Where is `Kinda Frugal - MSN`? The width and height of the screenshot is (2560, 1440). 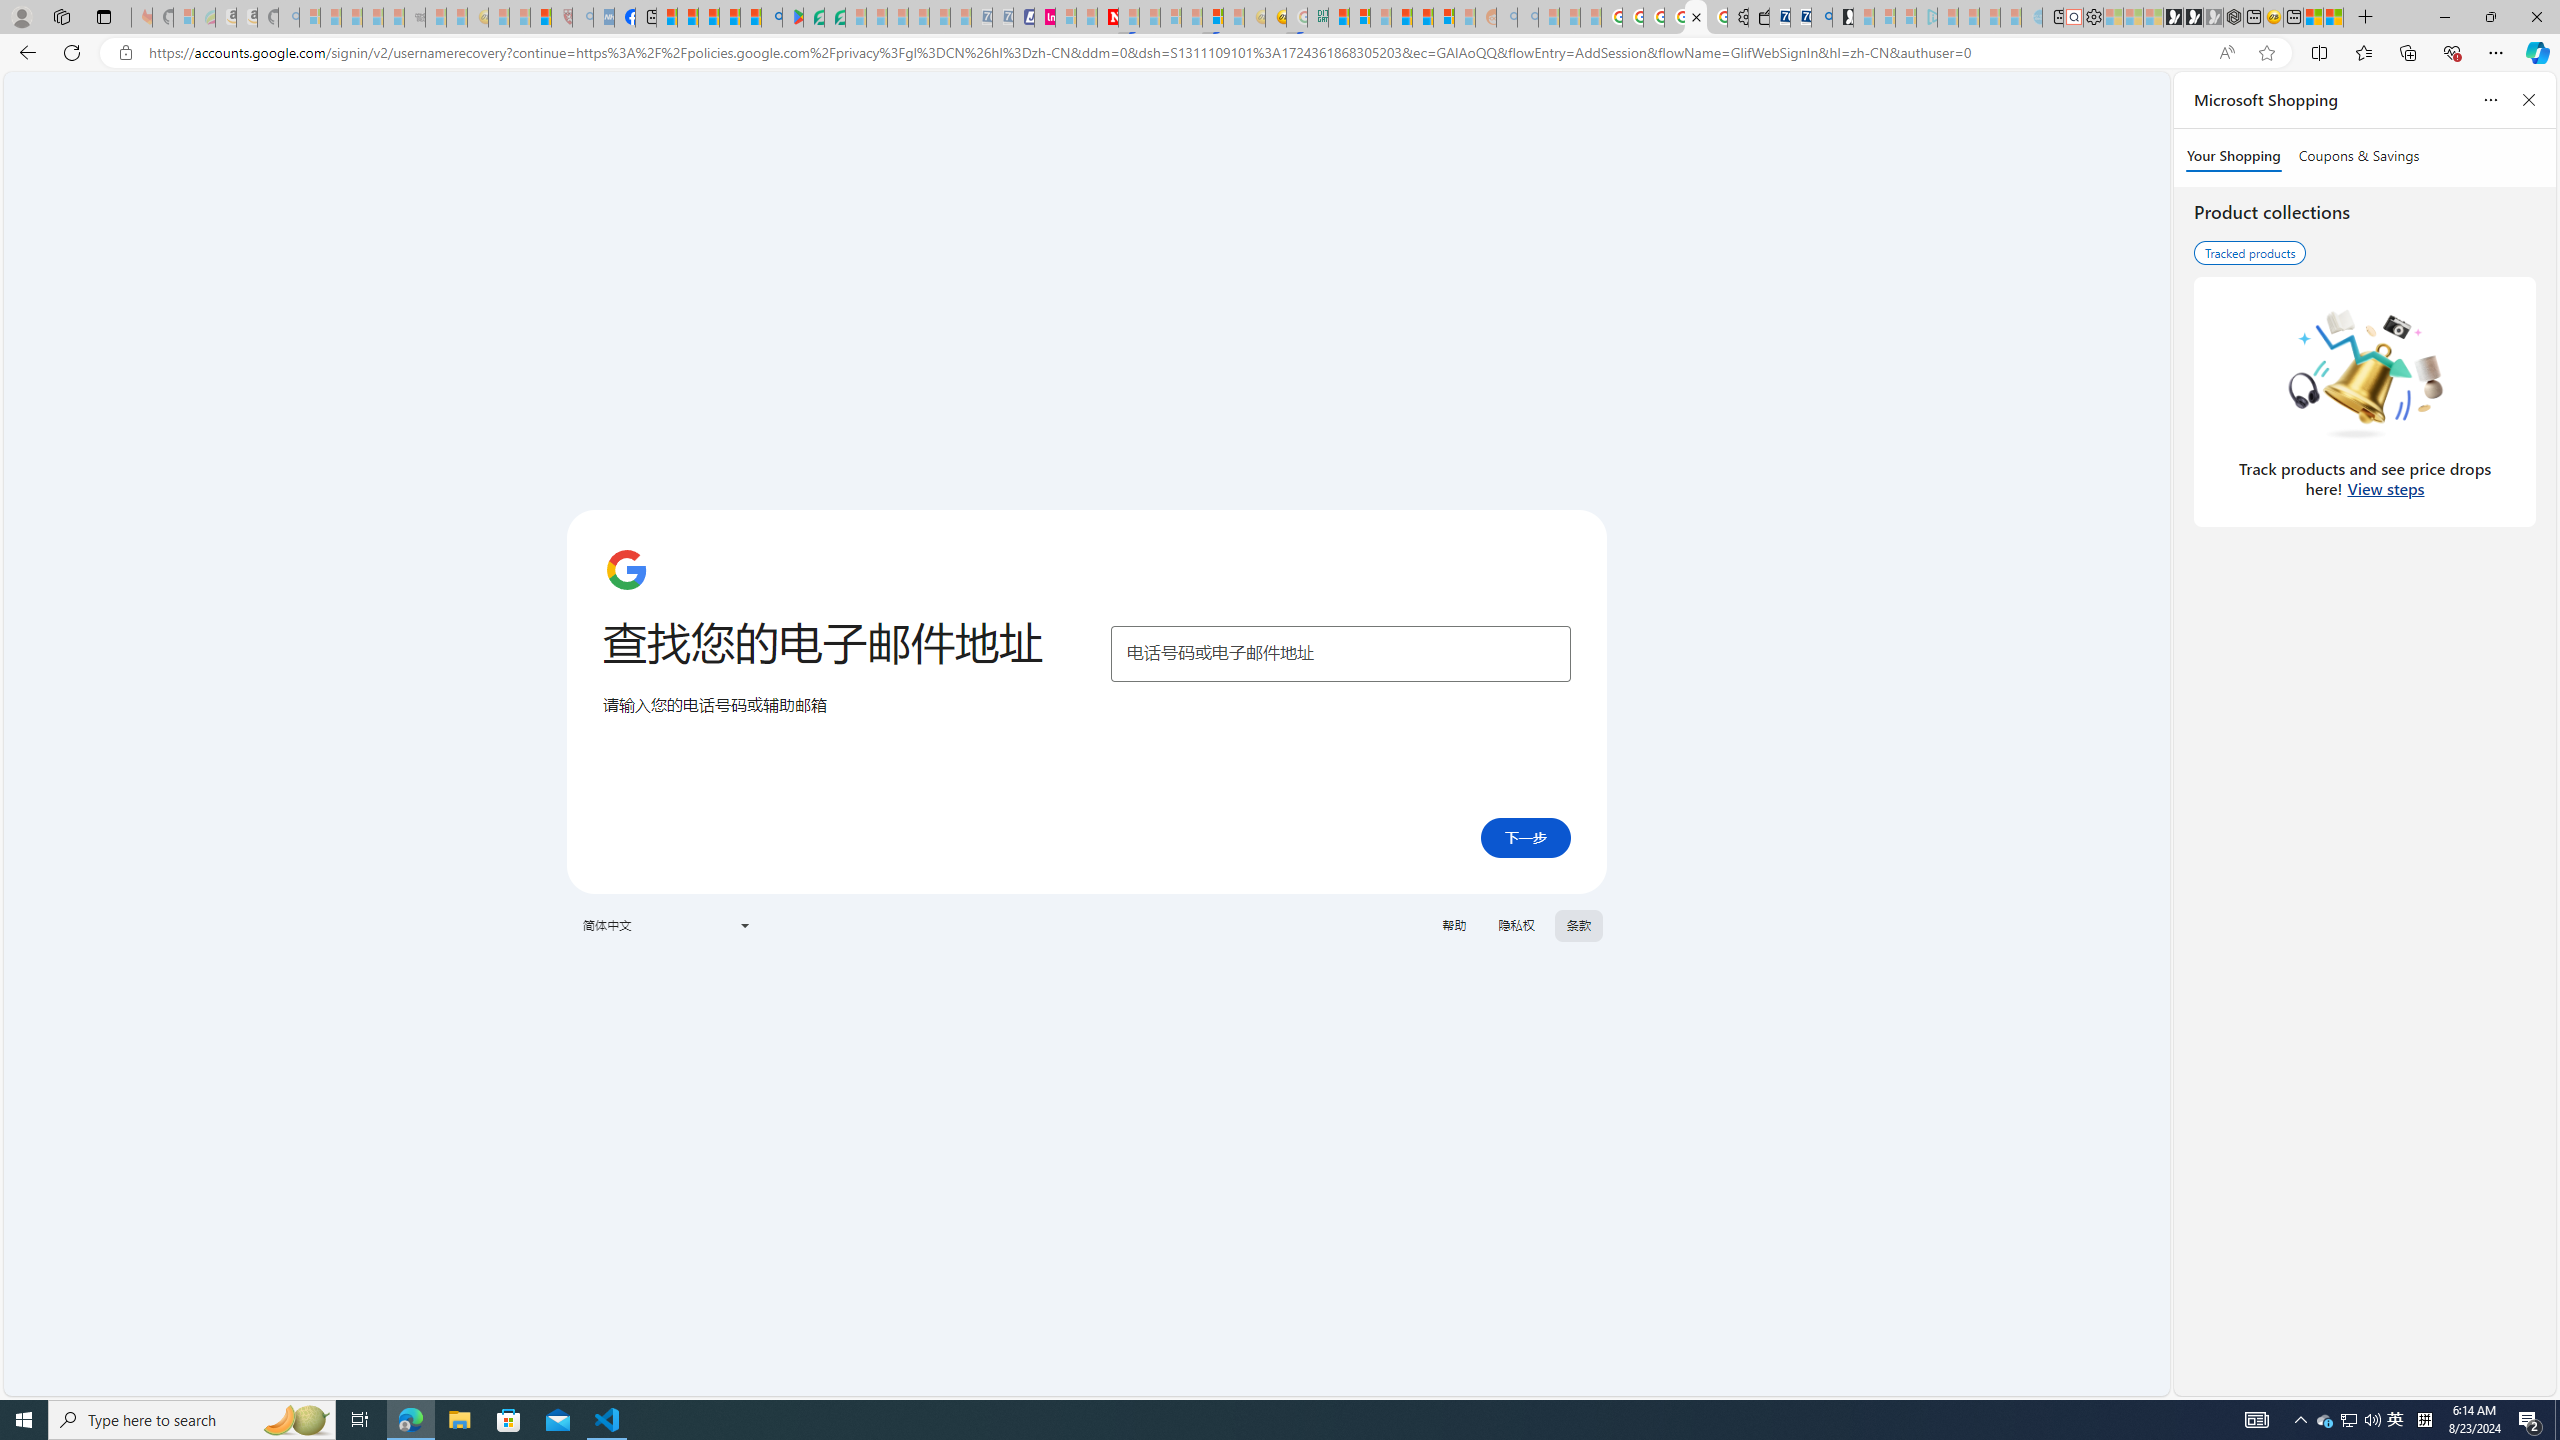
Kinda Frugal - MSN is located at coordinates (1422, 17).